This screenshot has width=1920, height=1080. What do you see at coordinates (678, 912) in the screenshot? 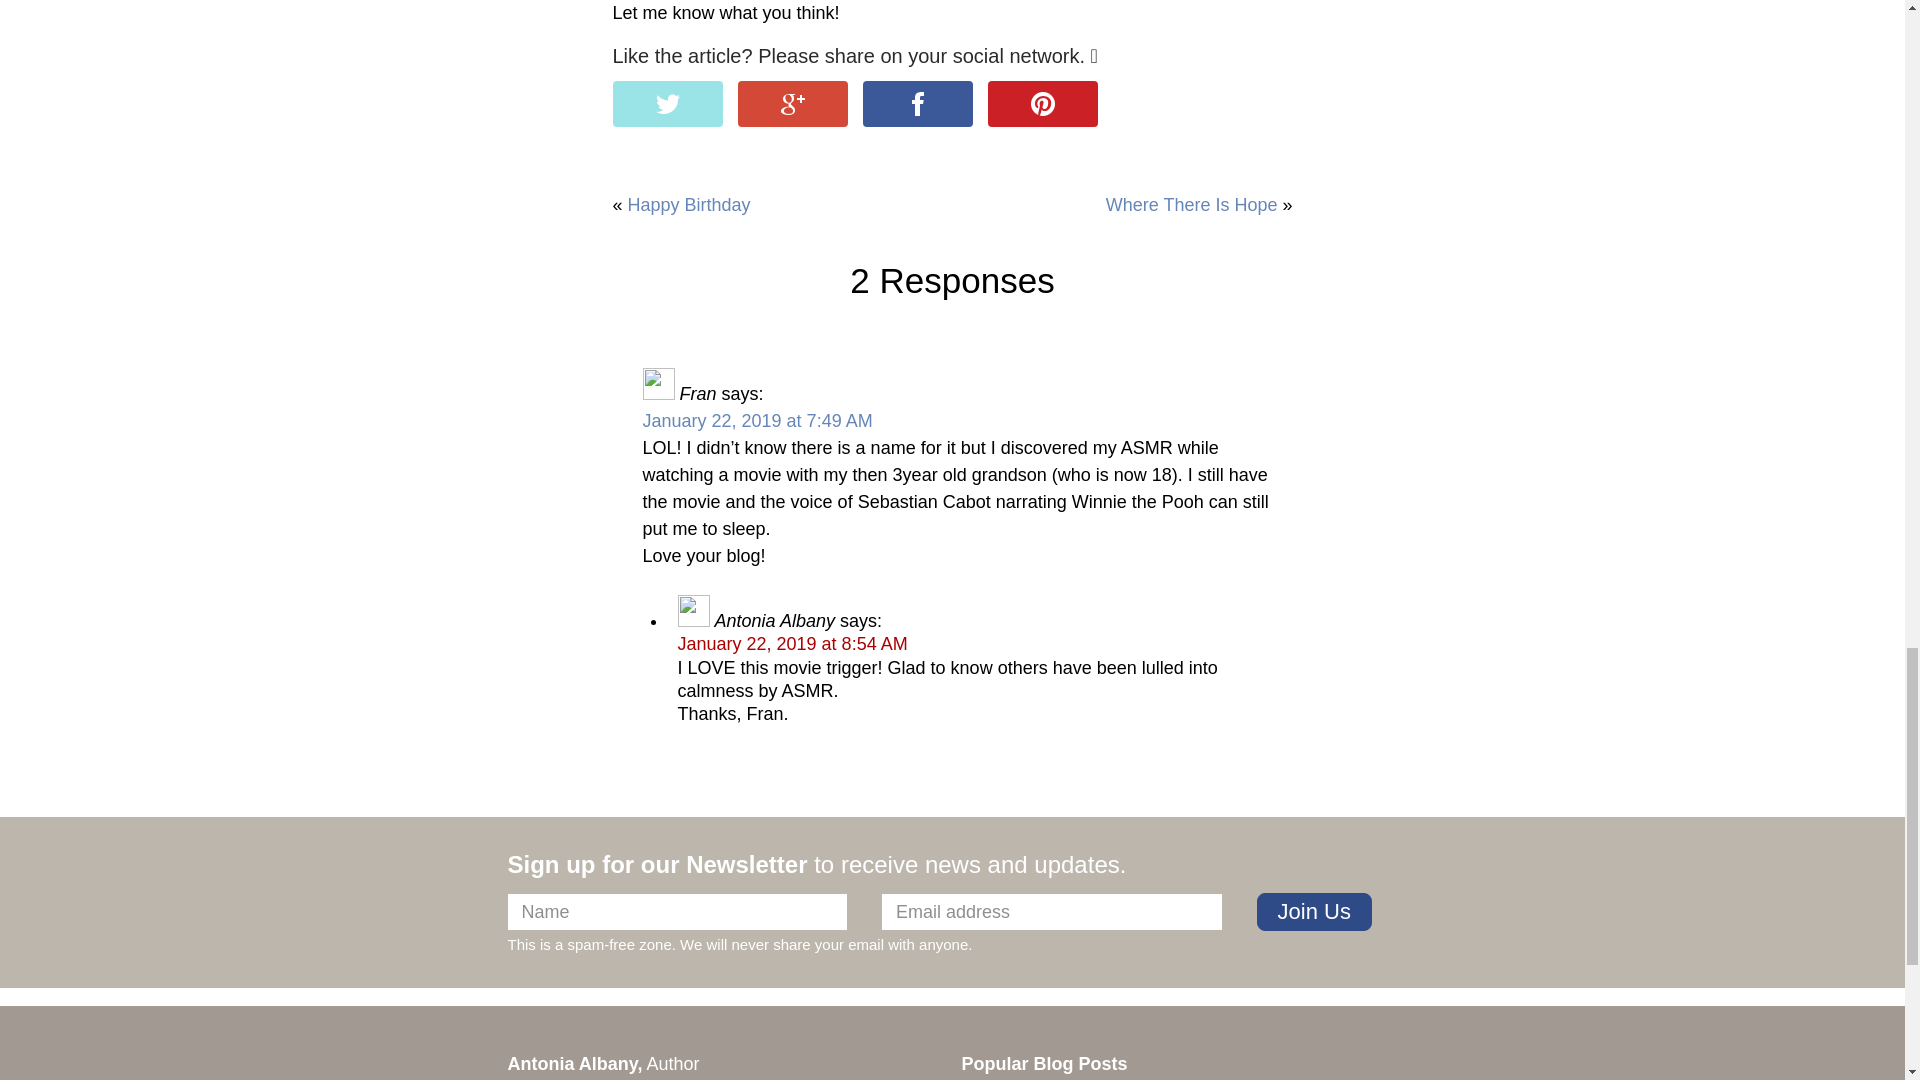
I see `Name` at bounding box center [678, 912].